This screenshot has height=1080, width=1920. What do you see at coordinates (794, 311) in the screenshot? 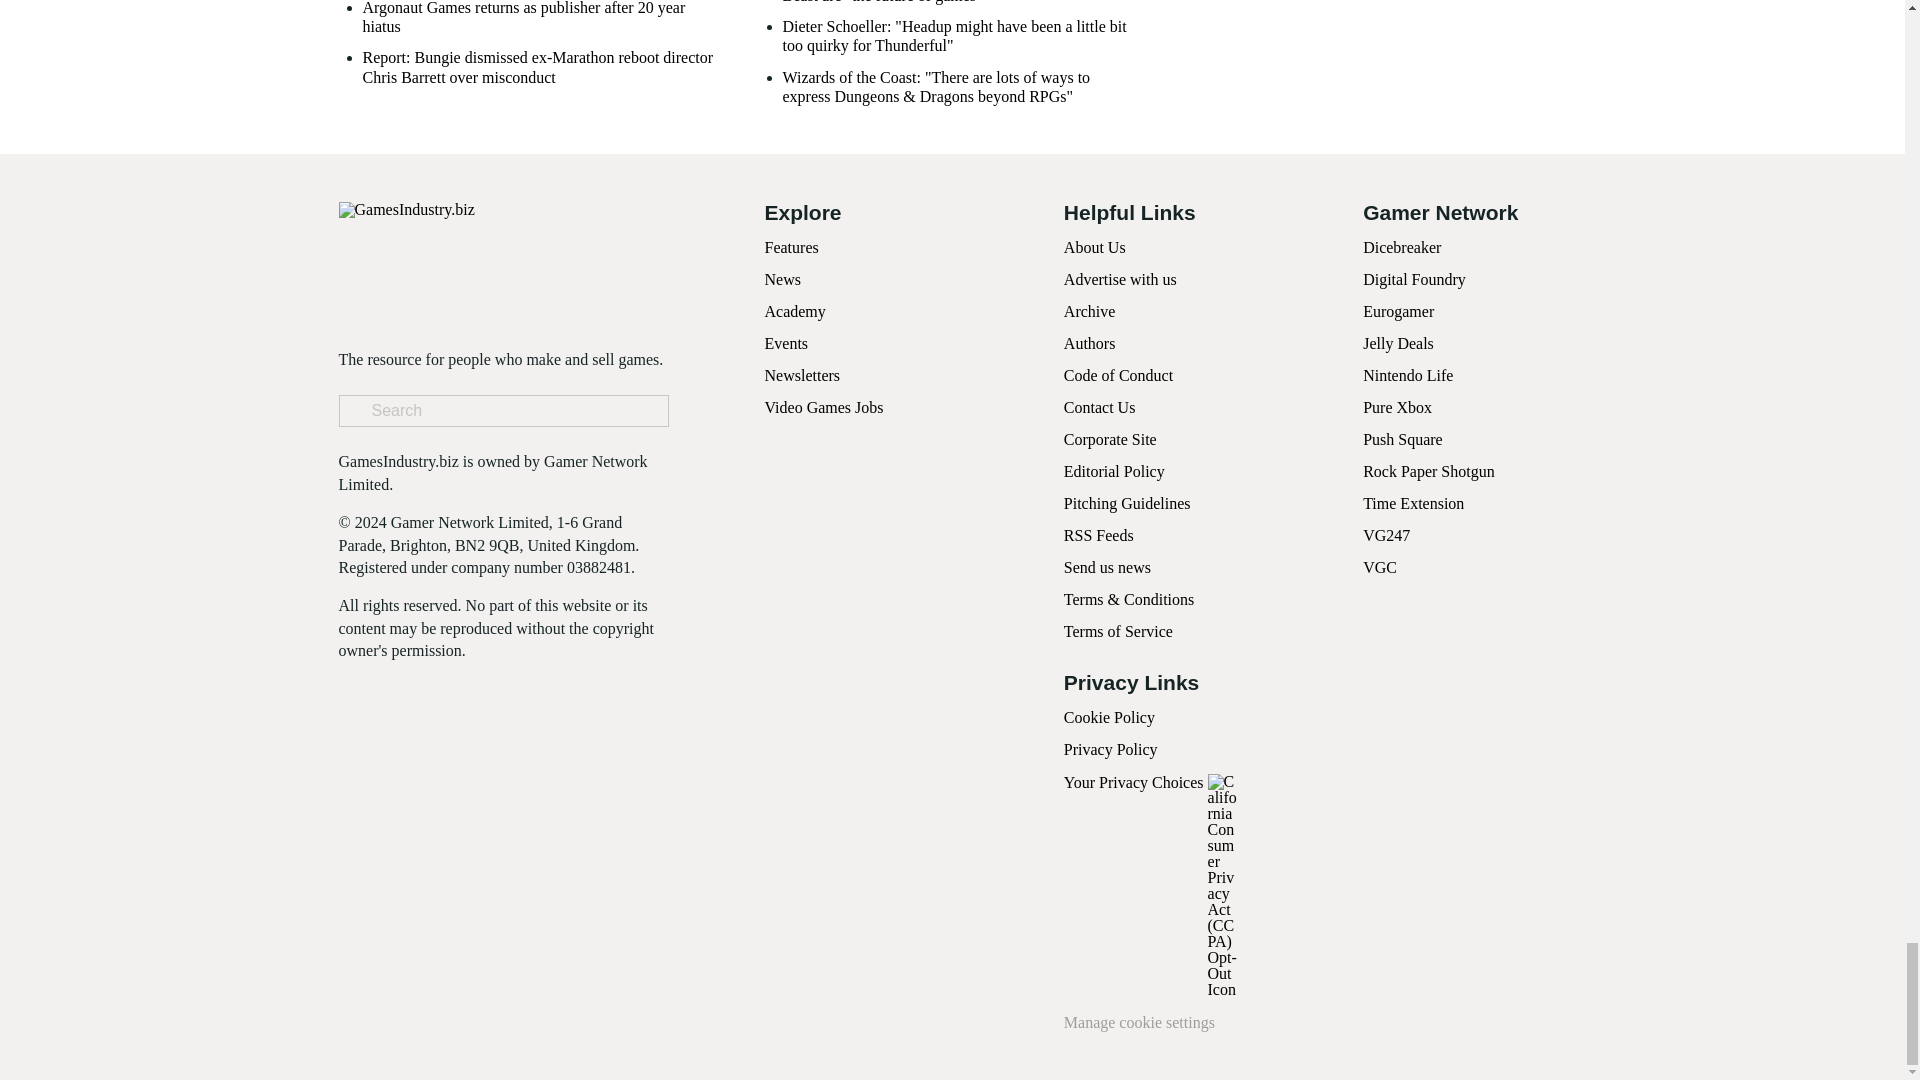
I see `Academy` at bounding box center [794, 311].